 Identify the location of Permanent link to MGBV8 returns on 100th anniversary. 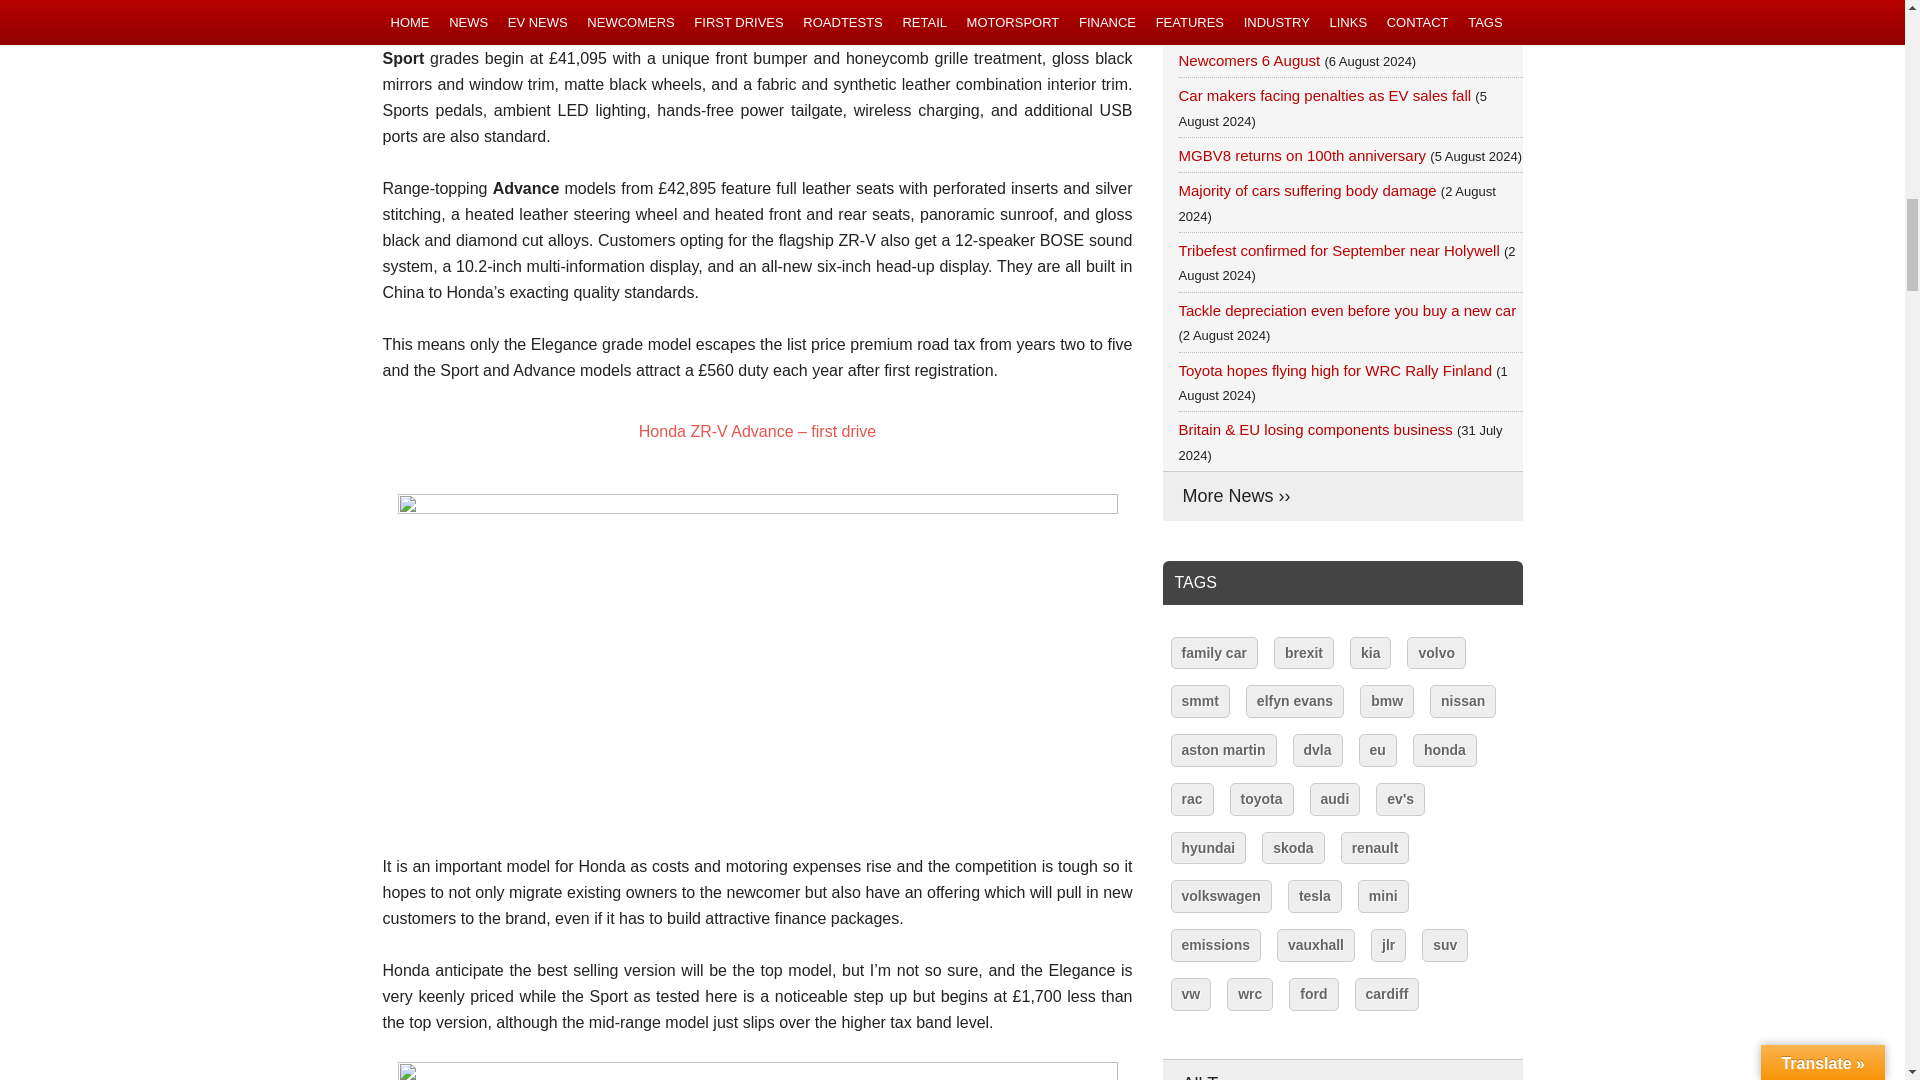
(1302, 155).